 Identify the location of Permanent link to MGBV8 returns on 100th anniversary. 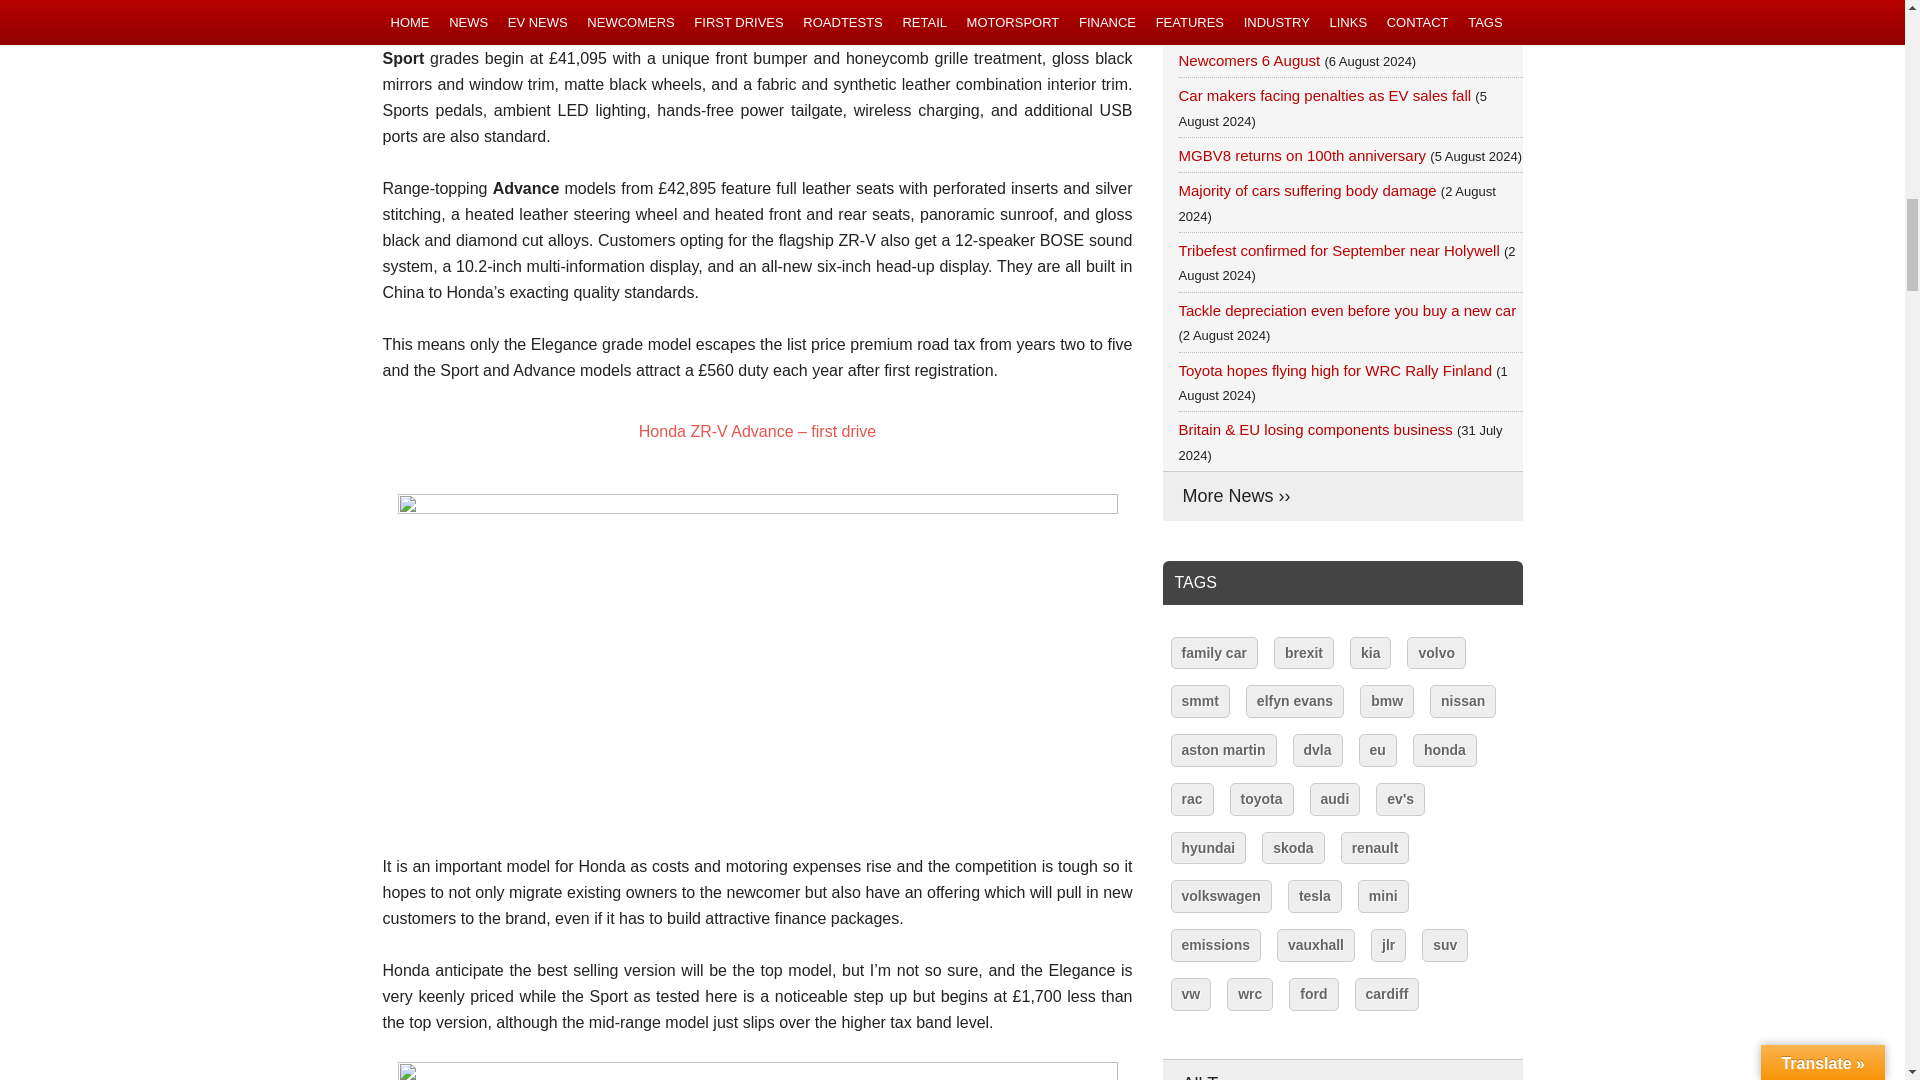
(1302, 155).